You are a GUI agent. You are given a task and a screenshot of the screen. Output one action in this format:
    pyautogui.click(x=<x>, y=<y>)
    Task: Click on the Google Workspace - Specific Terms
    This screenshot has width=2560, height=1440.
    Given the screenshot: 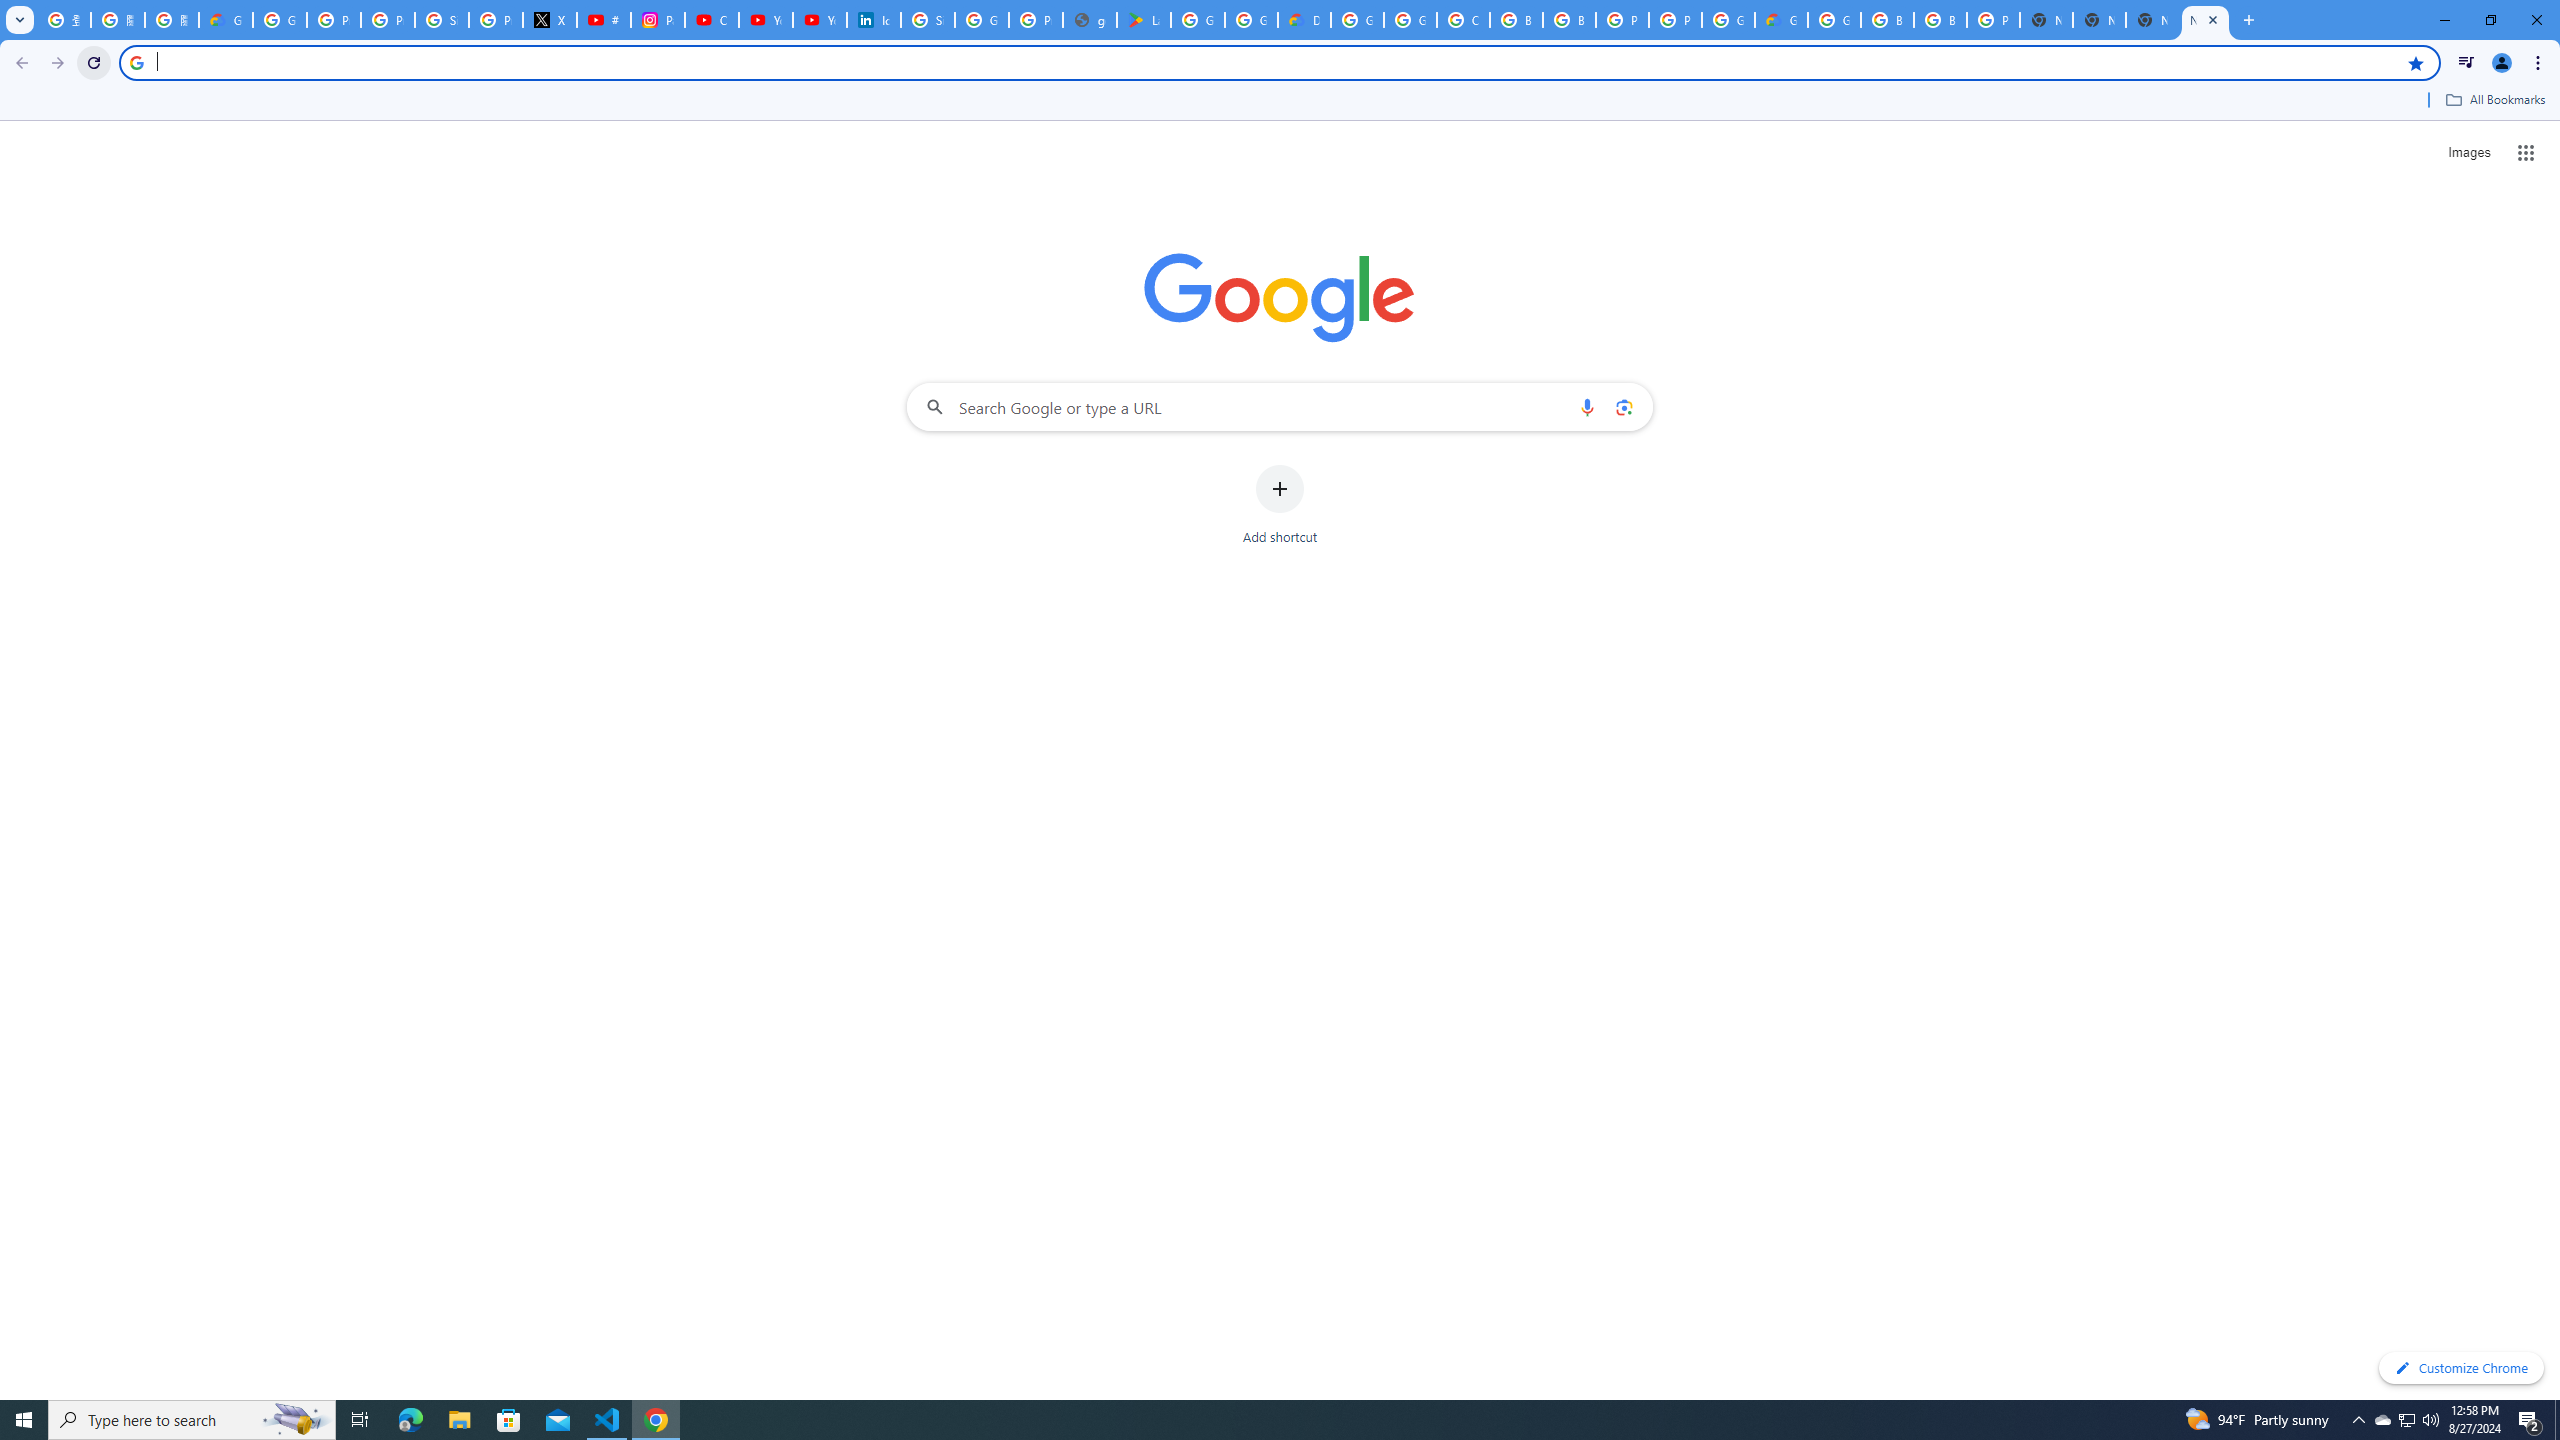 What is the action you would take?
    pyautogui.click(x=1252, y=20)
    